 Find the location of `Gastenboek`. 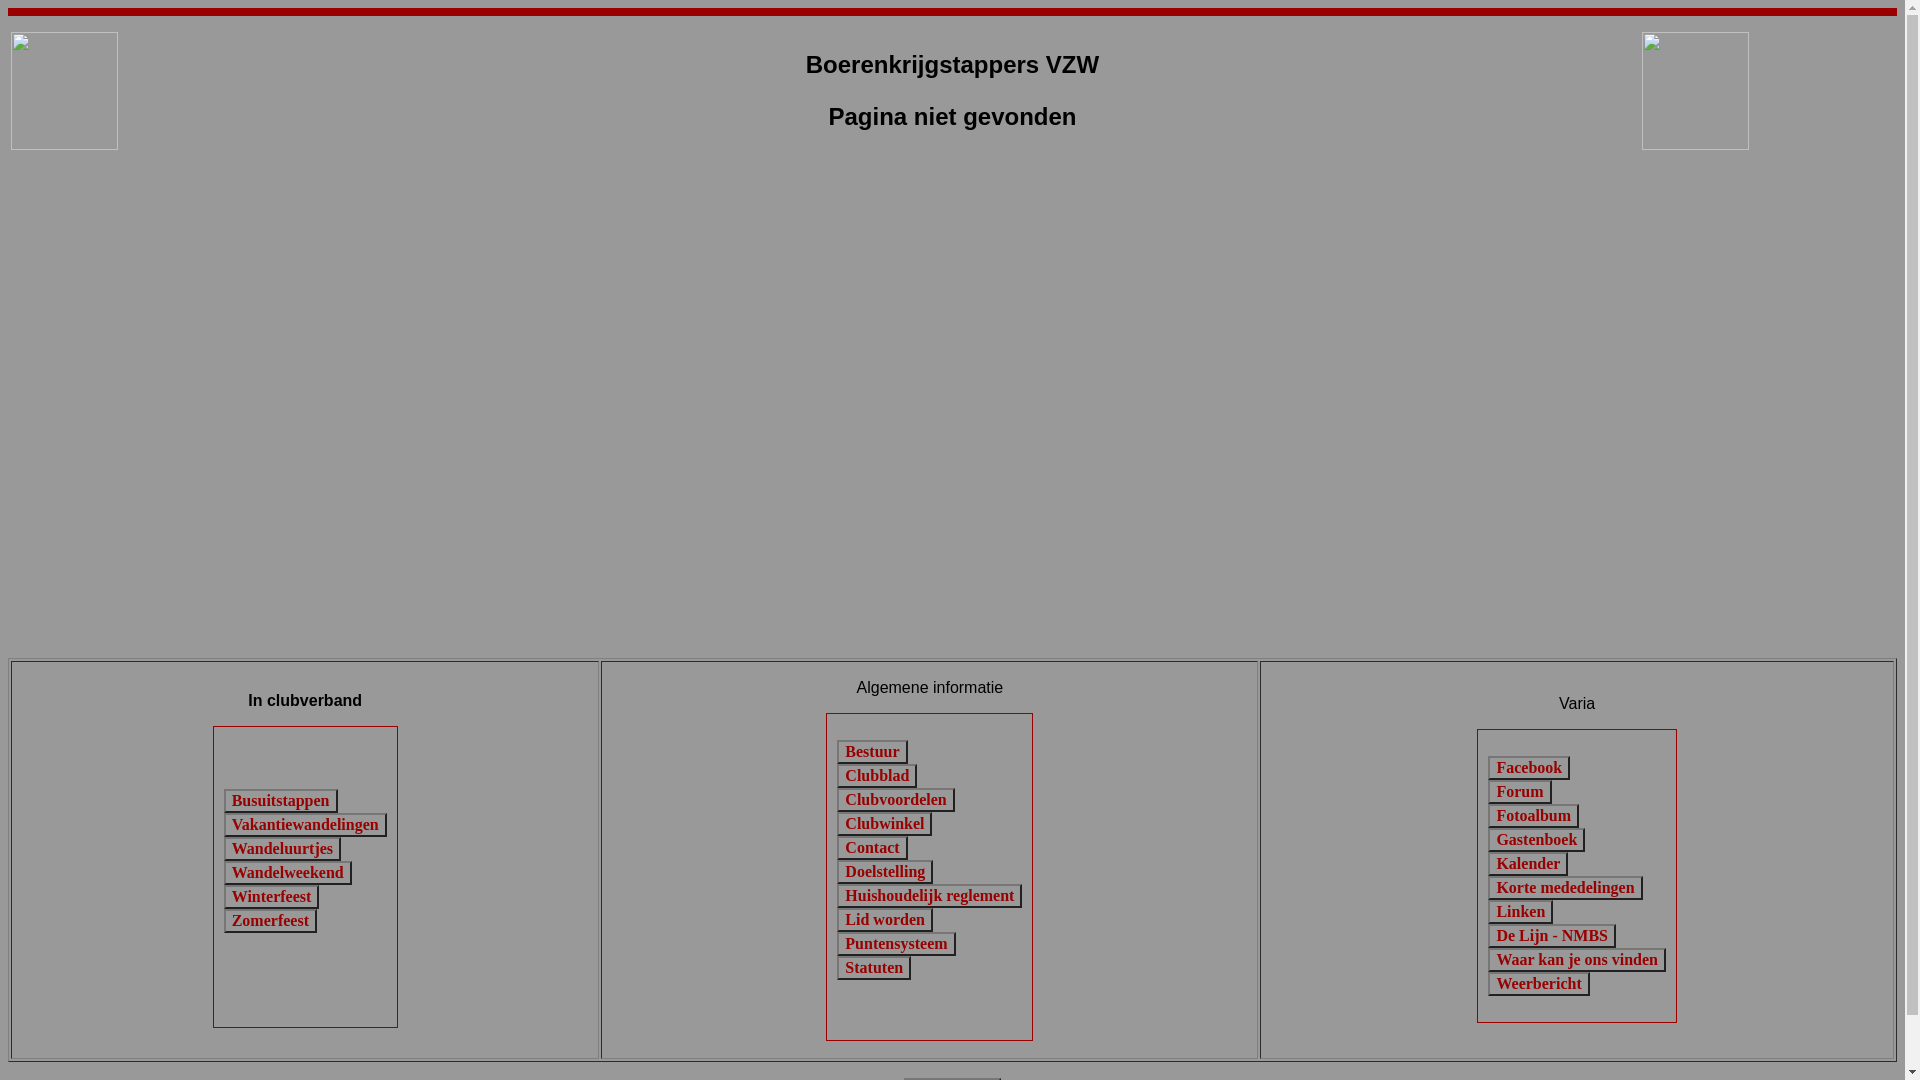

Gastenboek is located at coordinates (1536, 840).